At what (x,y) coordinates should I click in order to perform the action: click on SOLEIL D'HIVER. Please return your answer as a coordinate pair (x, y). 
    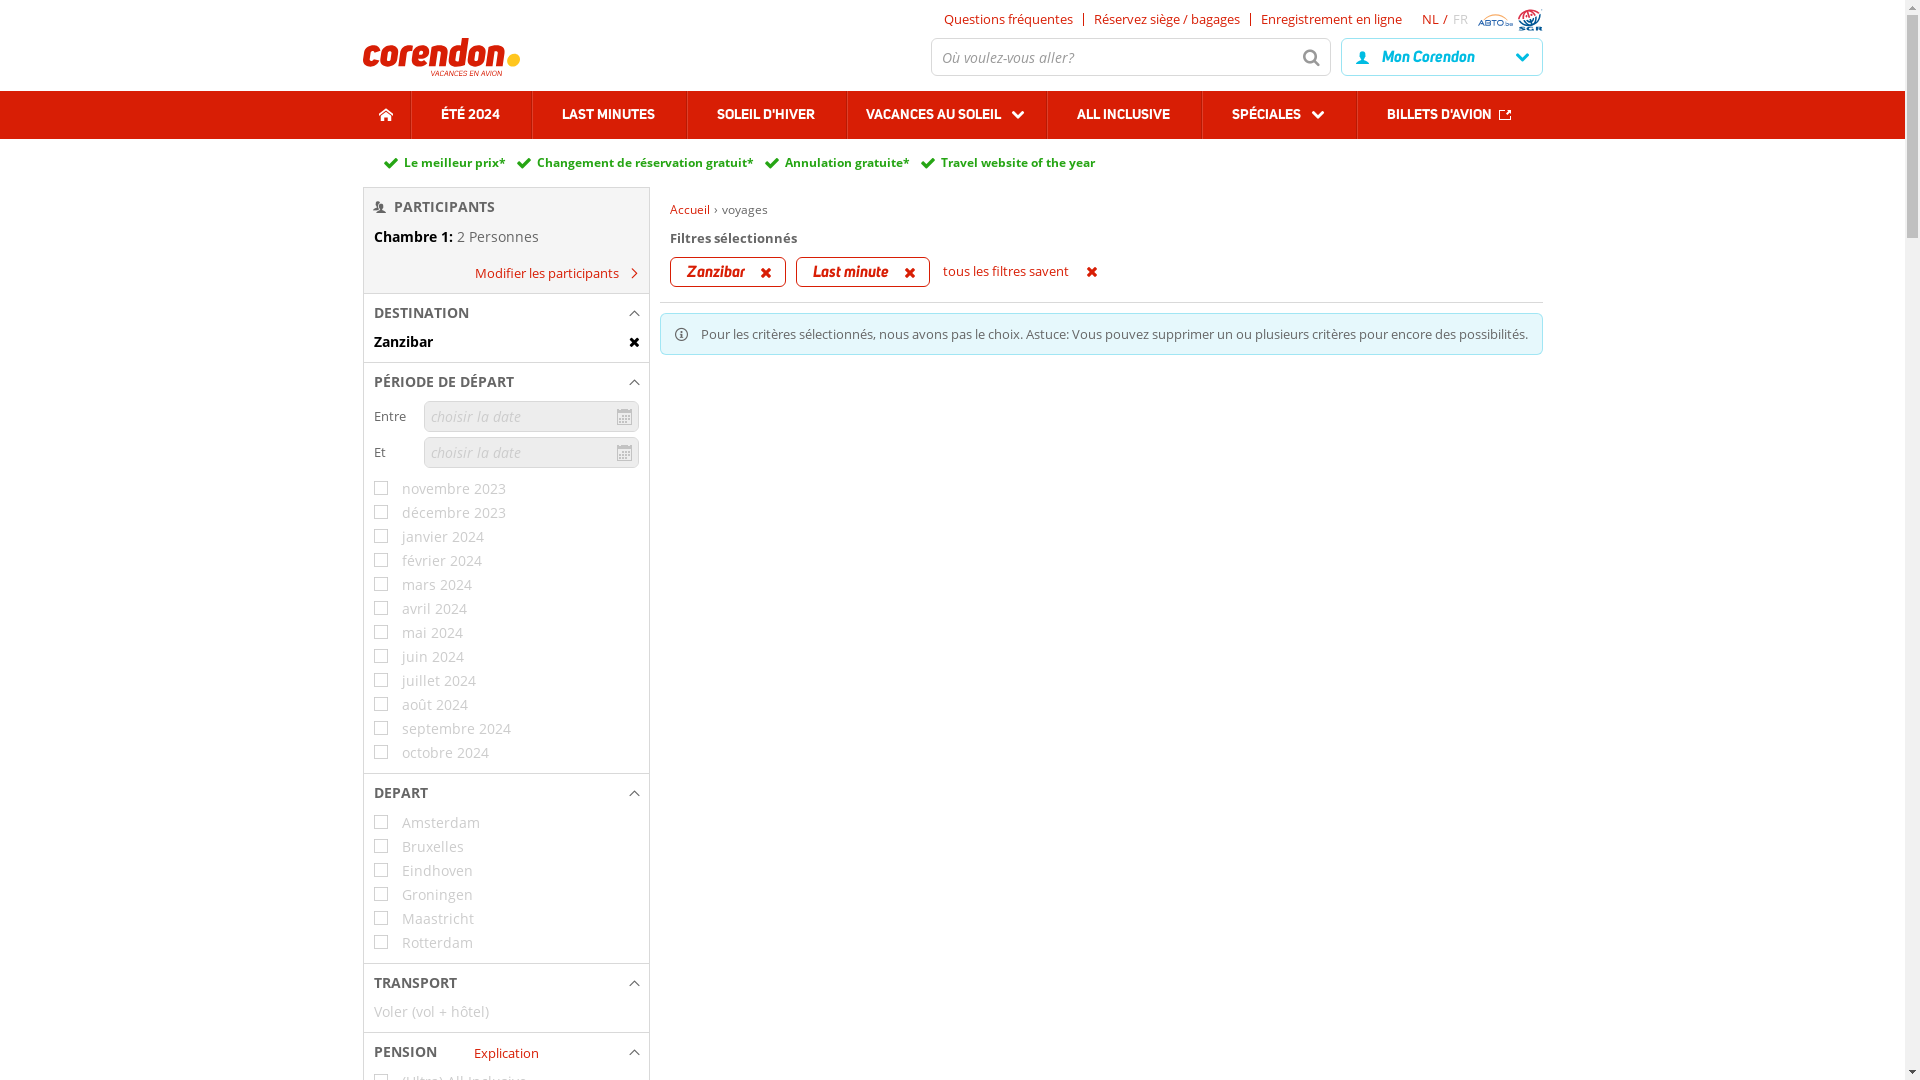
    Looking at the image, I should click on (766, 115).